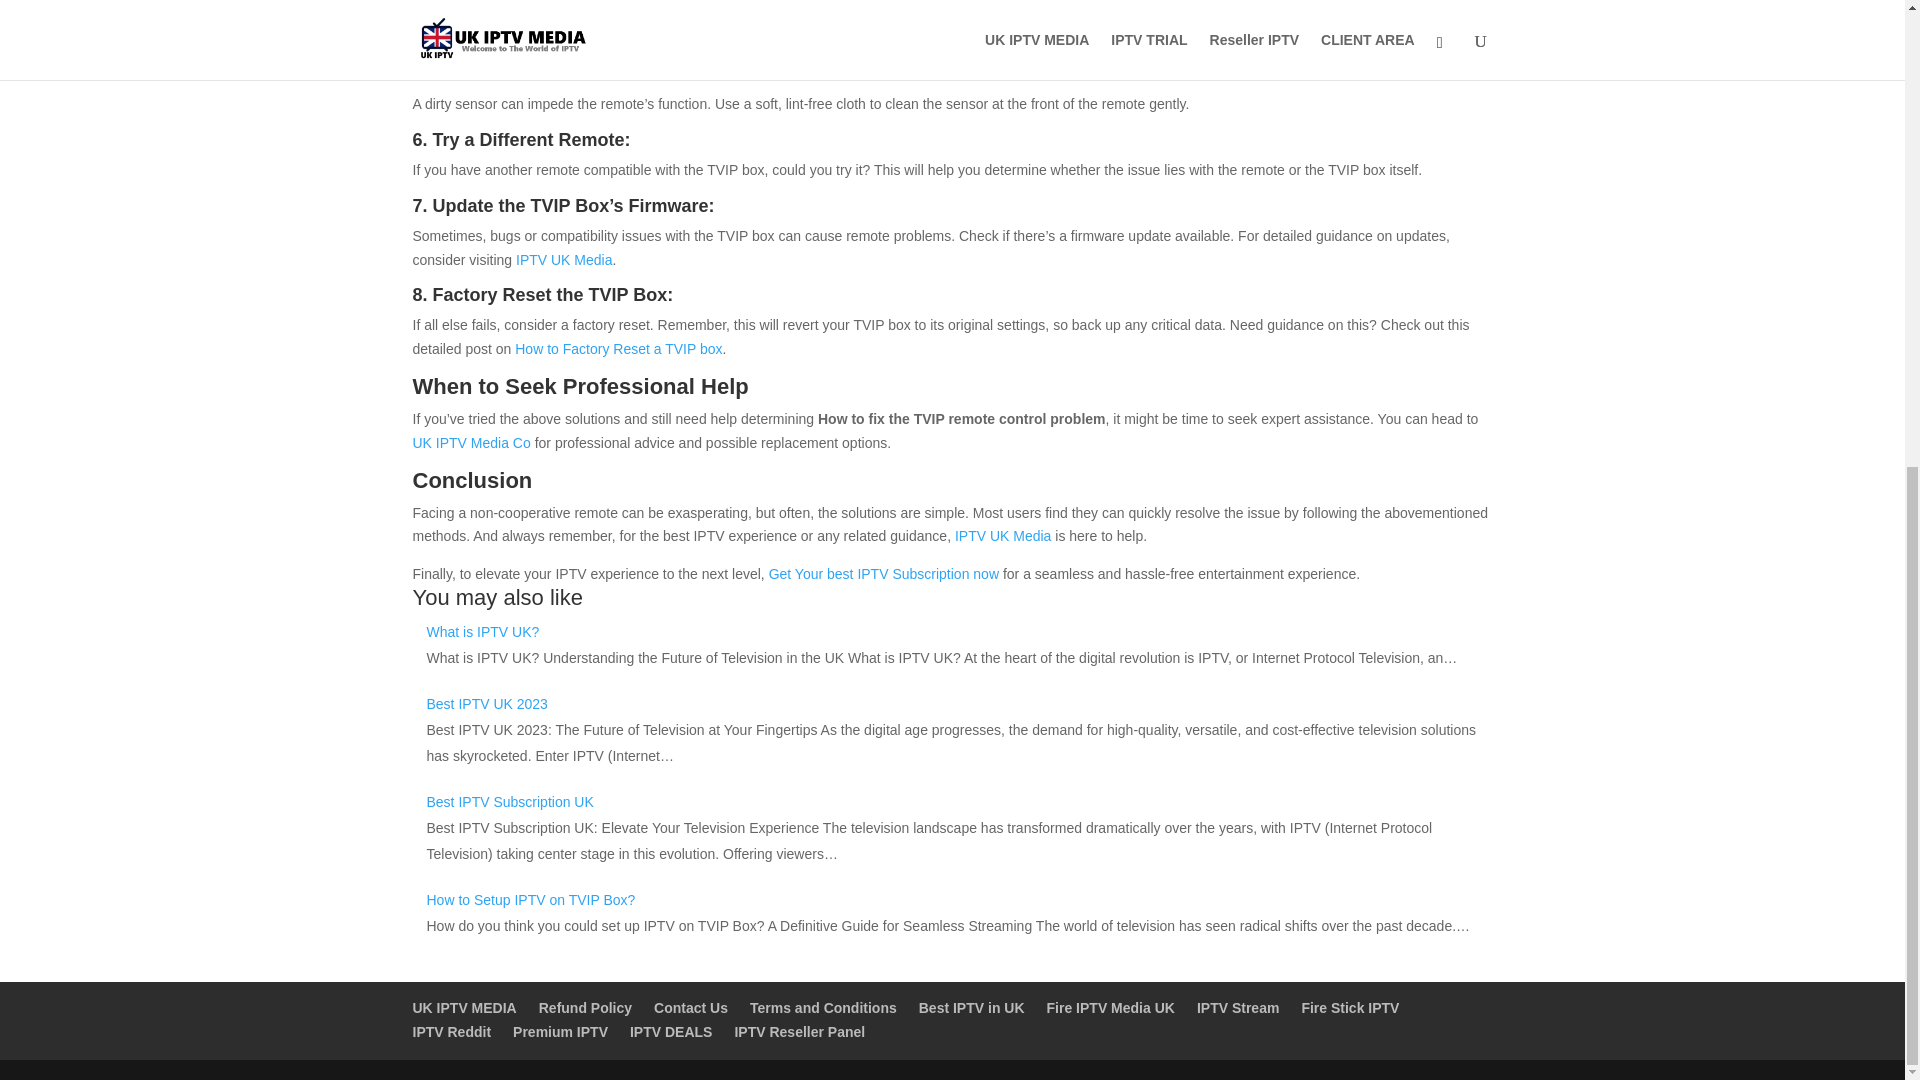 This screenshot has width=1920, height=1080. What do you see at coordinates (823, 1008) in the screenshot?
I see `Terms and Conditions` at bounding box center [823, 1008].